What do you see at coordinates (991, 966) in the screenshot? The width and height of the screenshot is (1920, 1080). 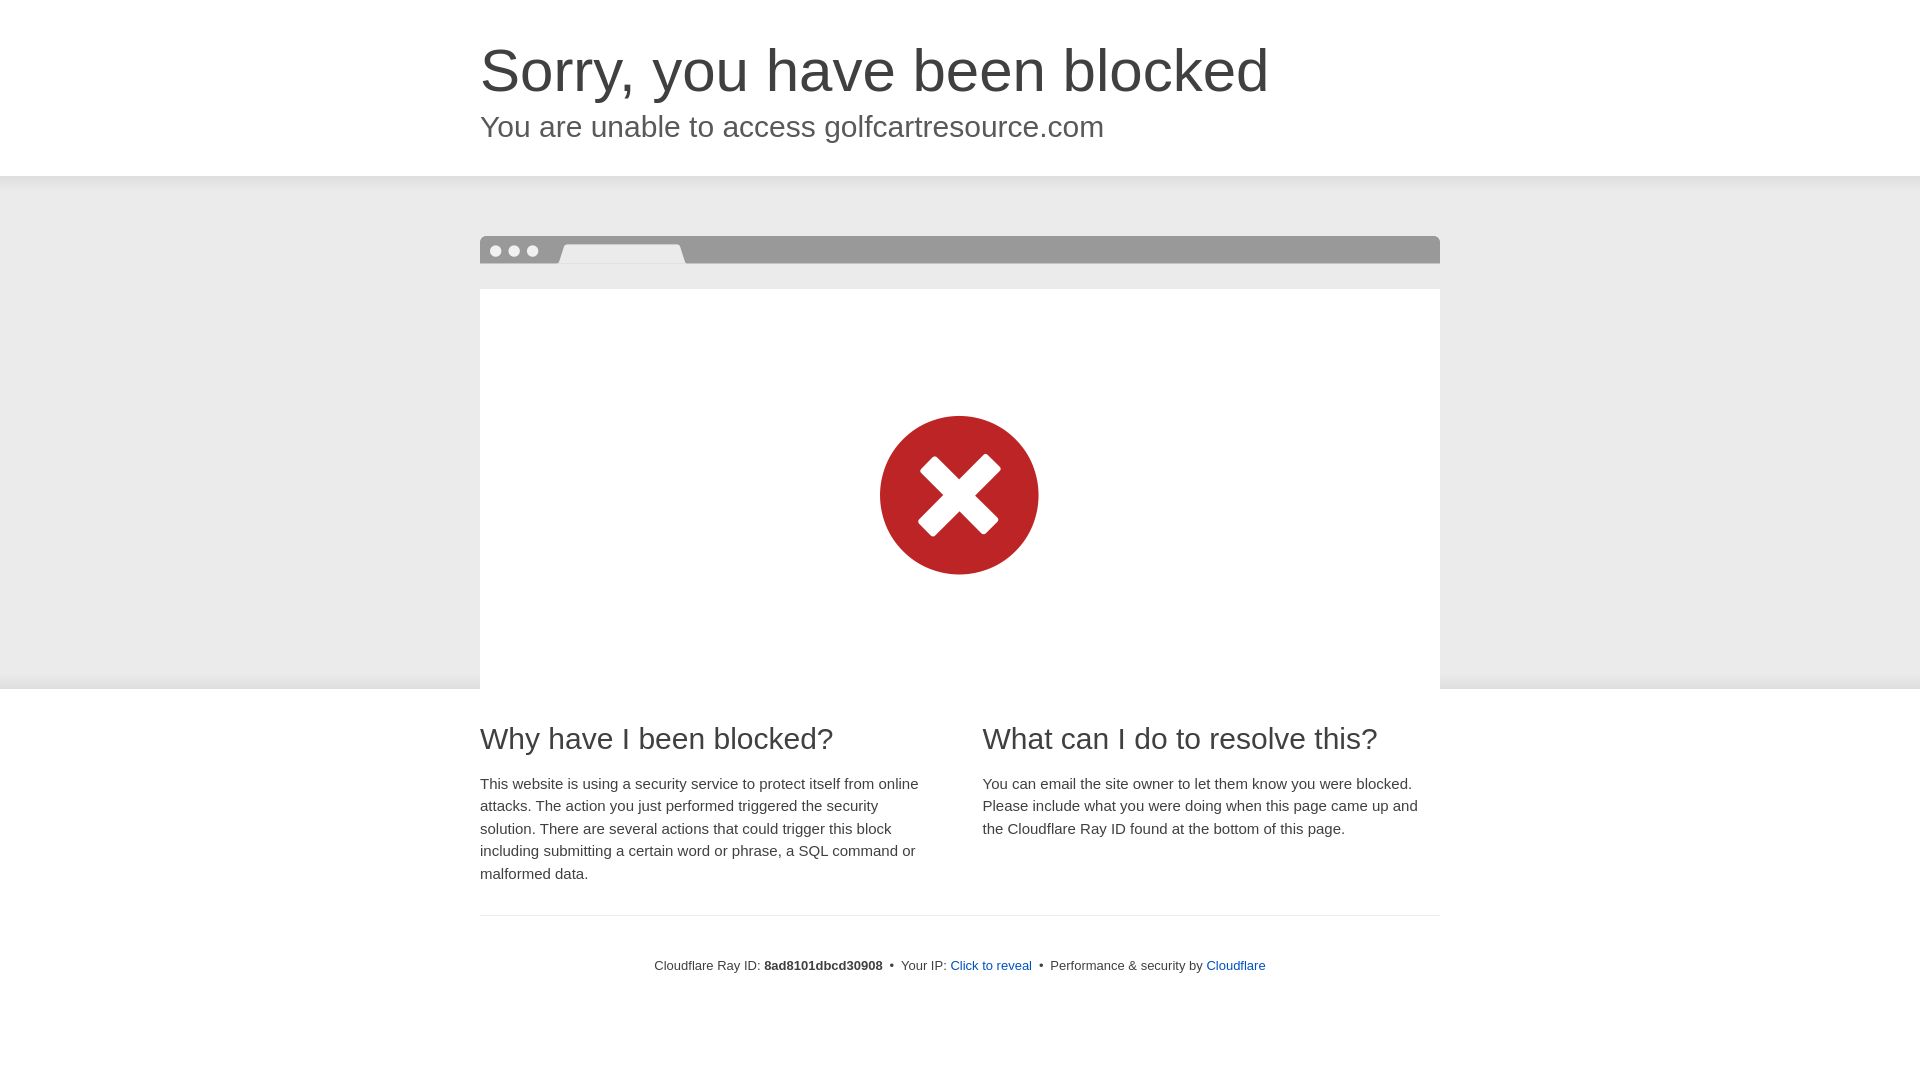 I see `Click to reveal` at bounding box center [991, 966].